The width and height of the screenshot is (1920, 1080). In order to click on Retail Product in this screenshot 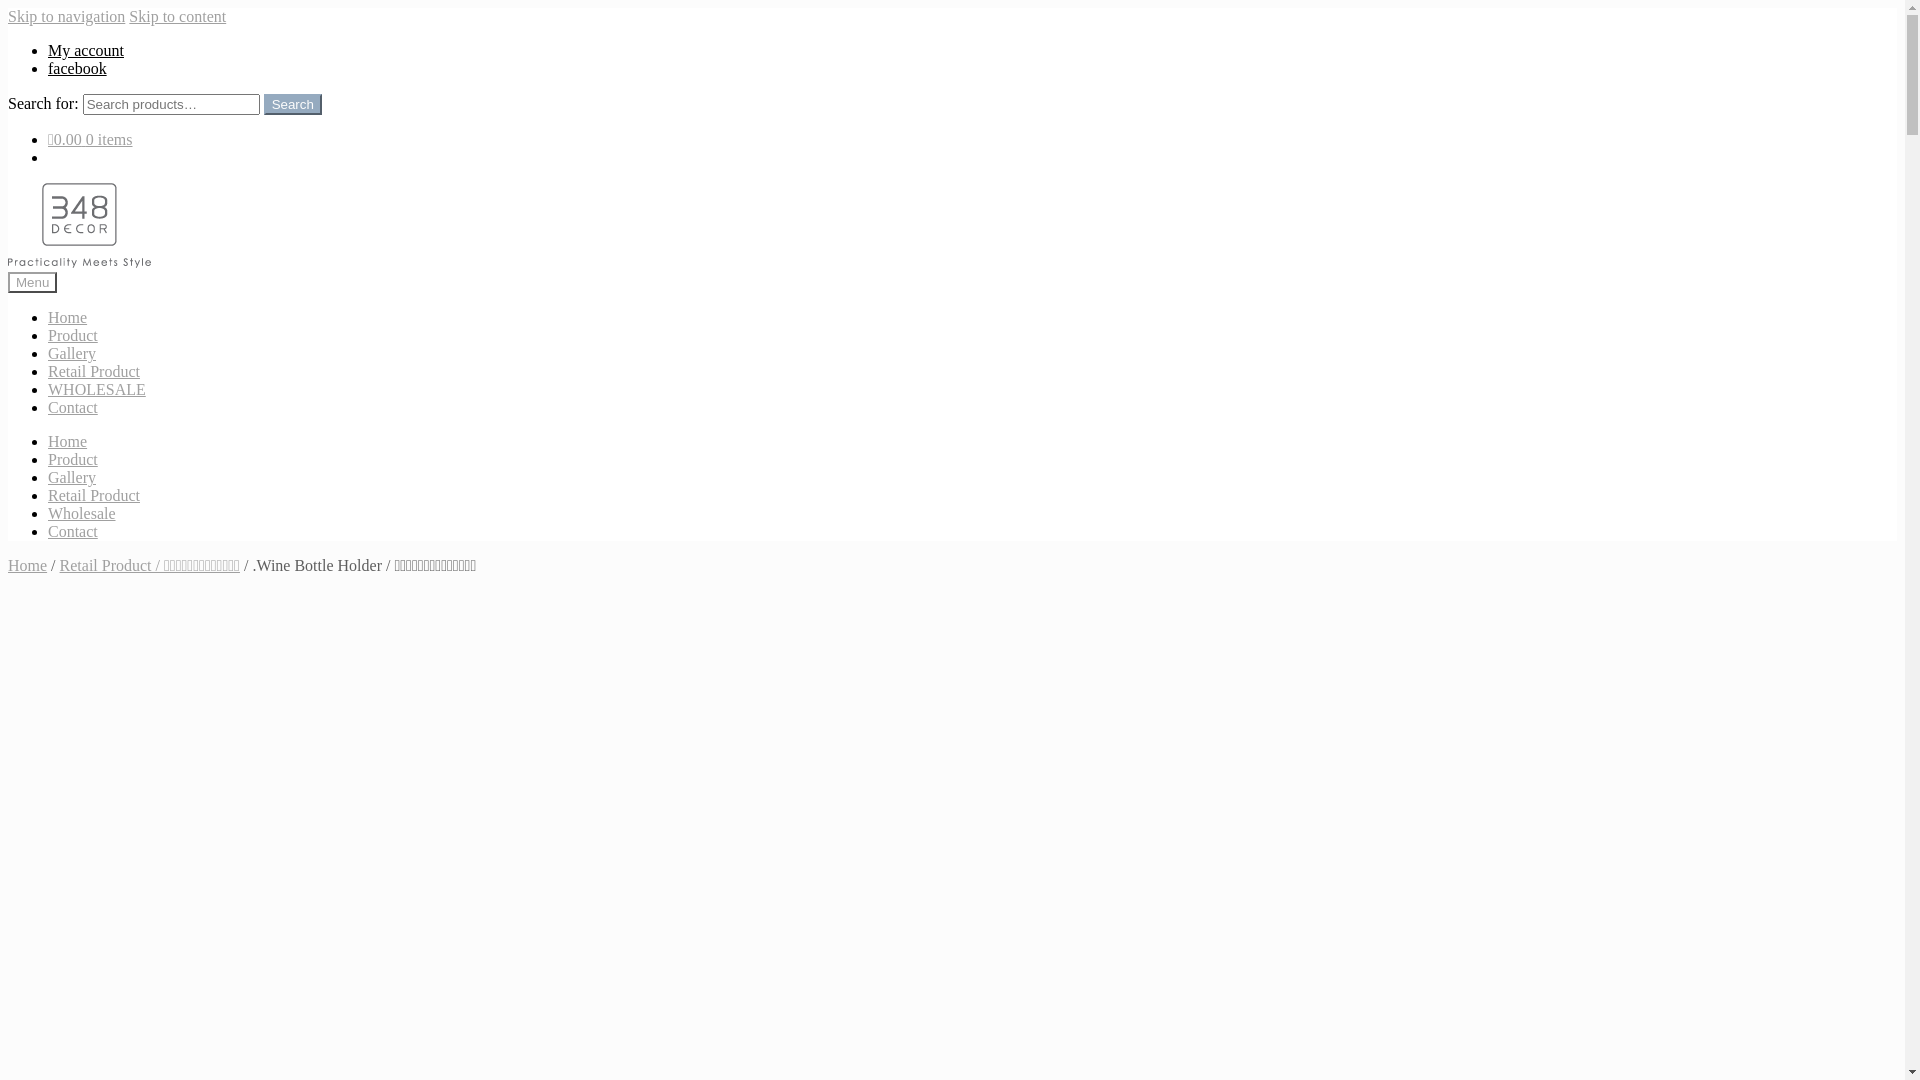, I will do `click(94, 372)`.